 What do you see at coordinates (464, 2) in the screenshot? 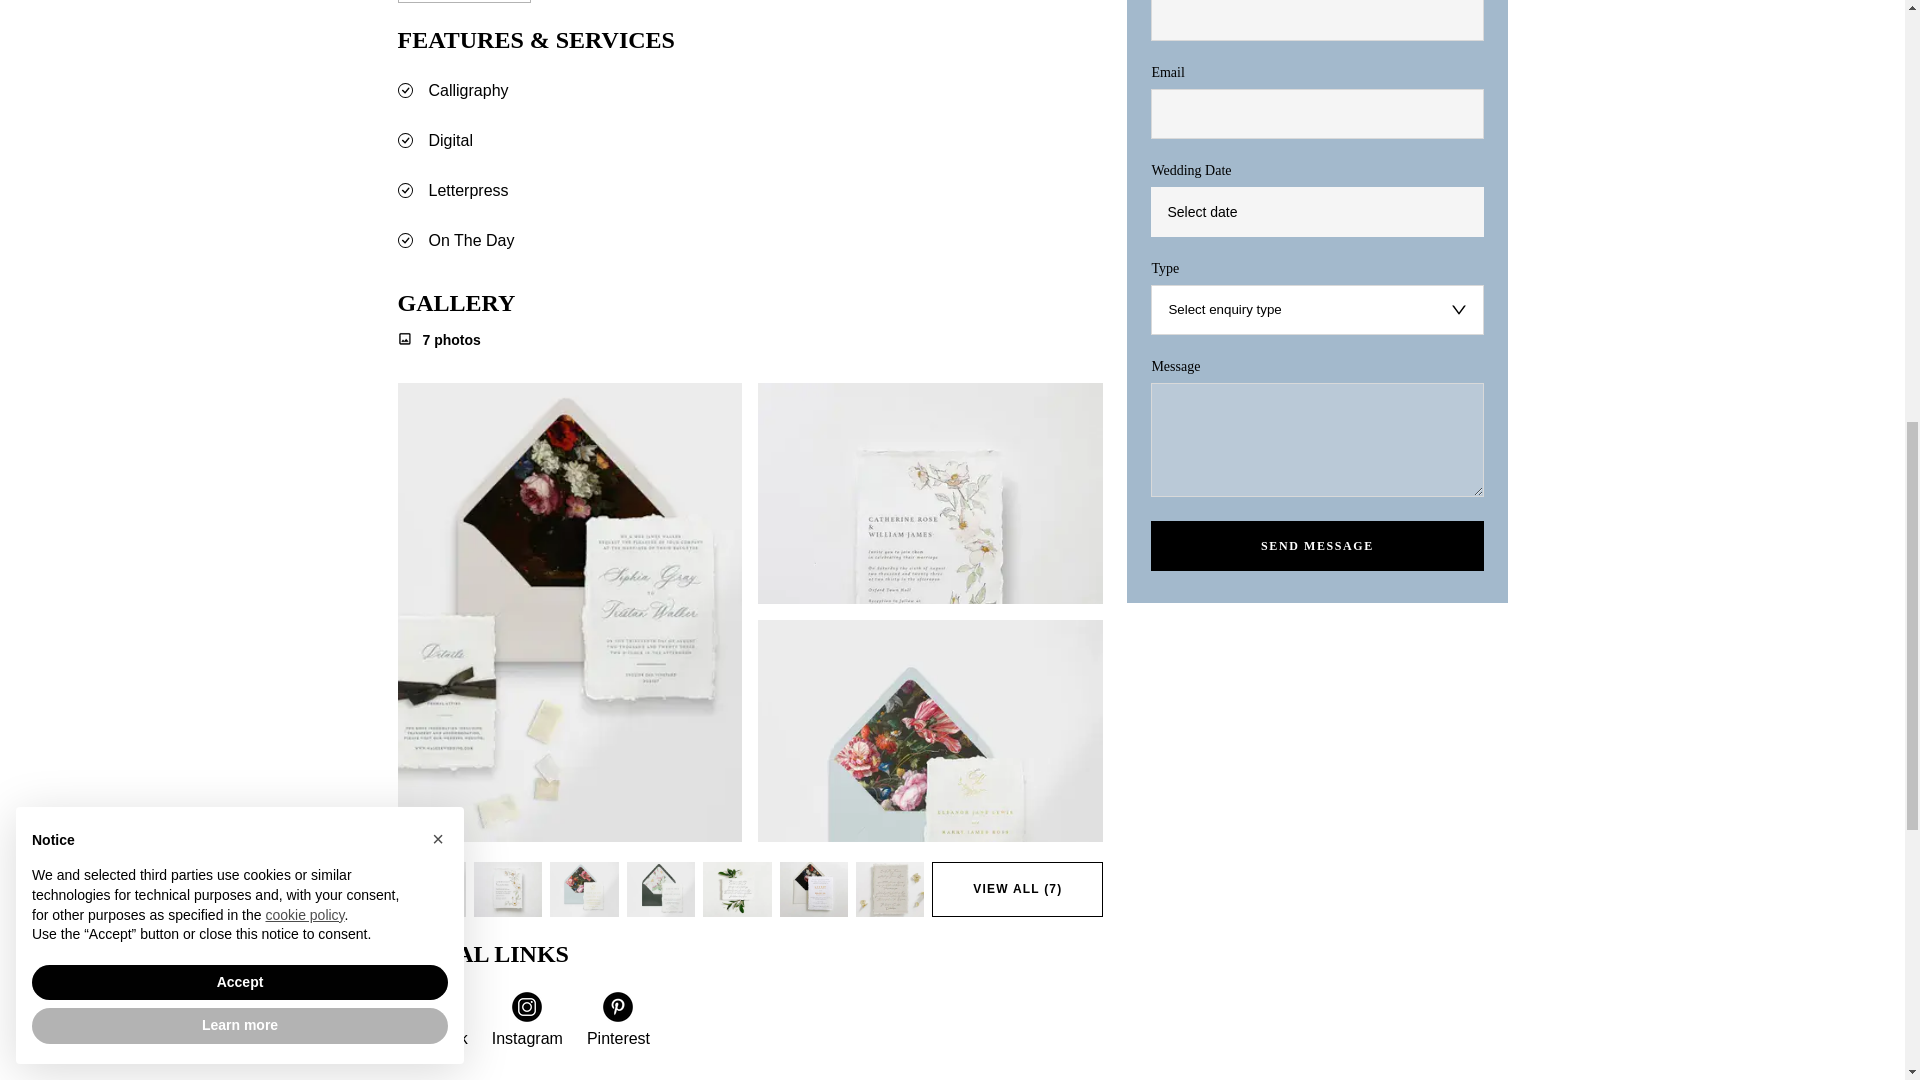
I see `VIEW WEBSITE` at bounding box center [464, 2].